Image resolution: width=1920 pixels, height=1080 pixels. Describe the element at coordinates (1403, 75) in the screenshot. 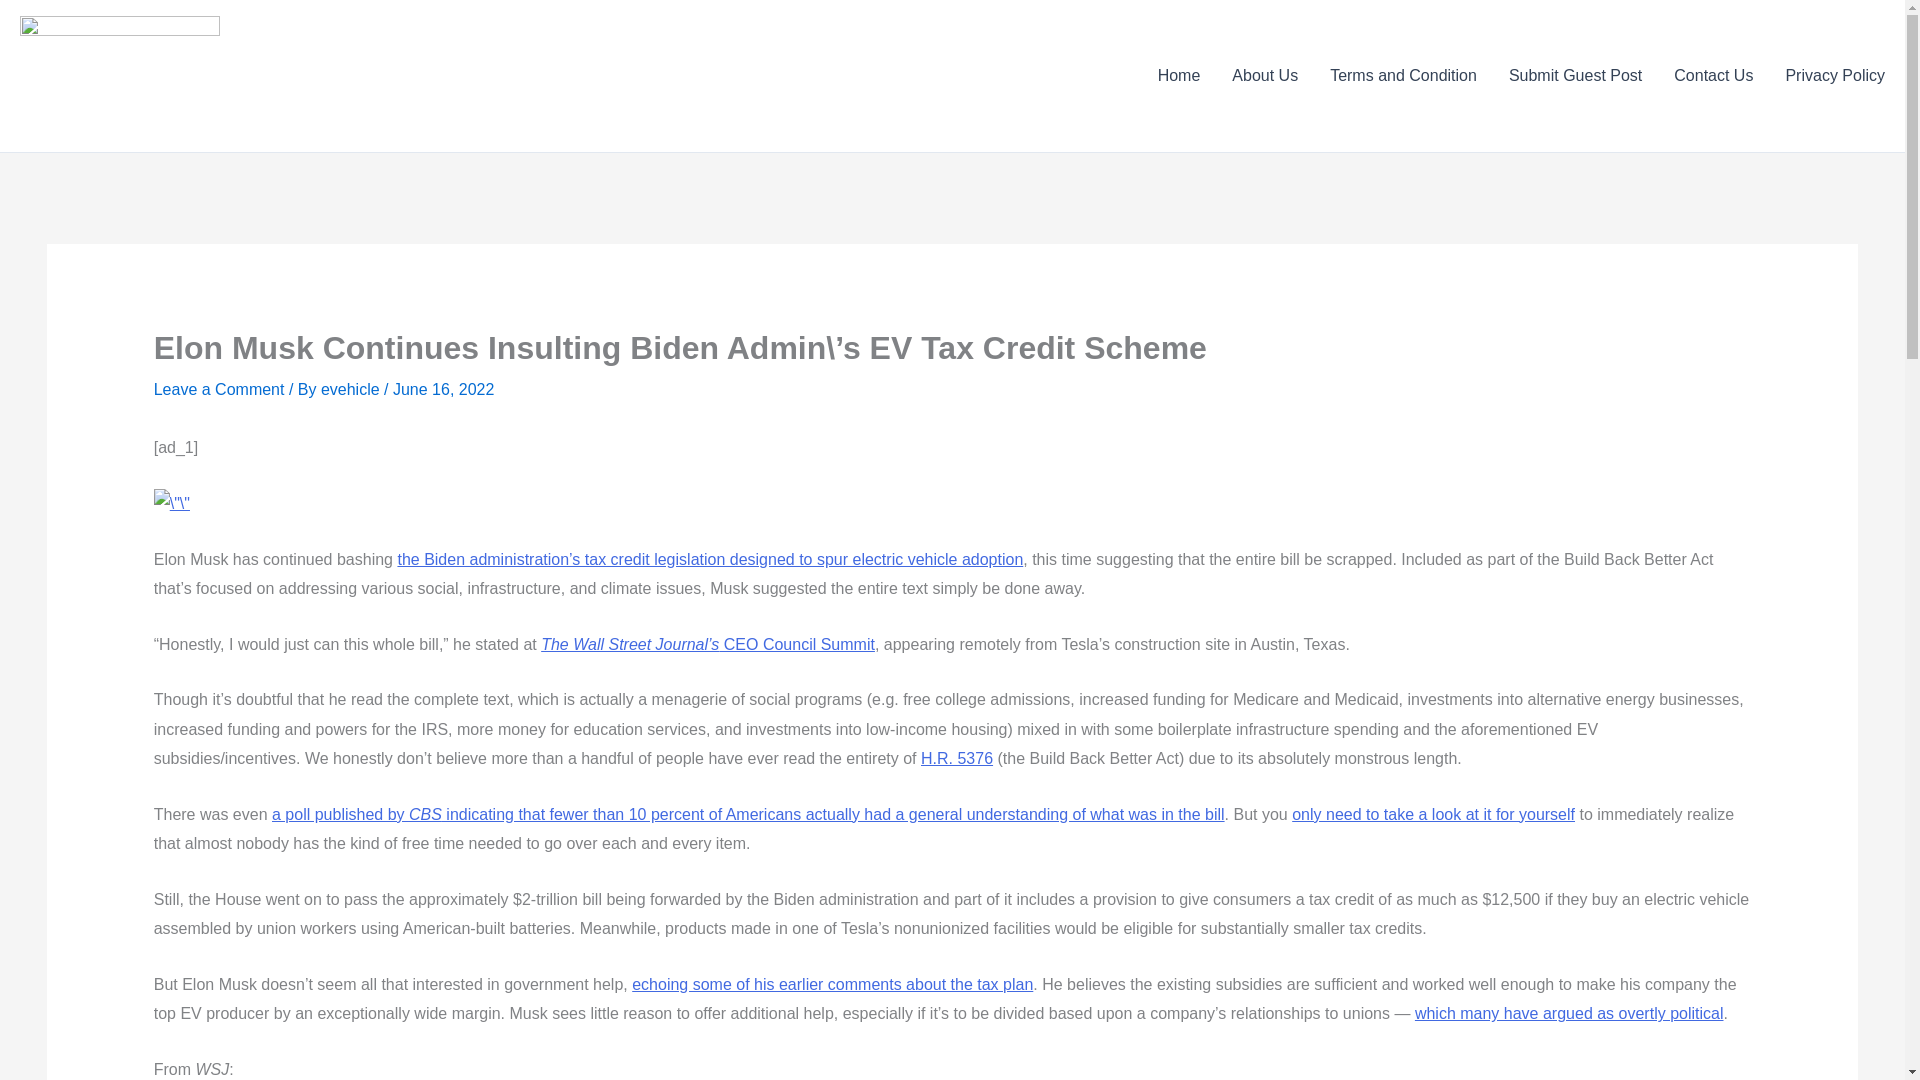

I see `Terms and Condition` at that location.